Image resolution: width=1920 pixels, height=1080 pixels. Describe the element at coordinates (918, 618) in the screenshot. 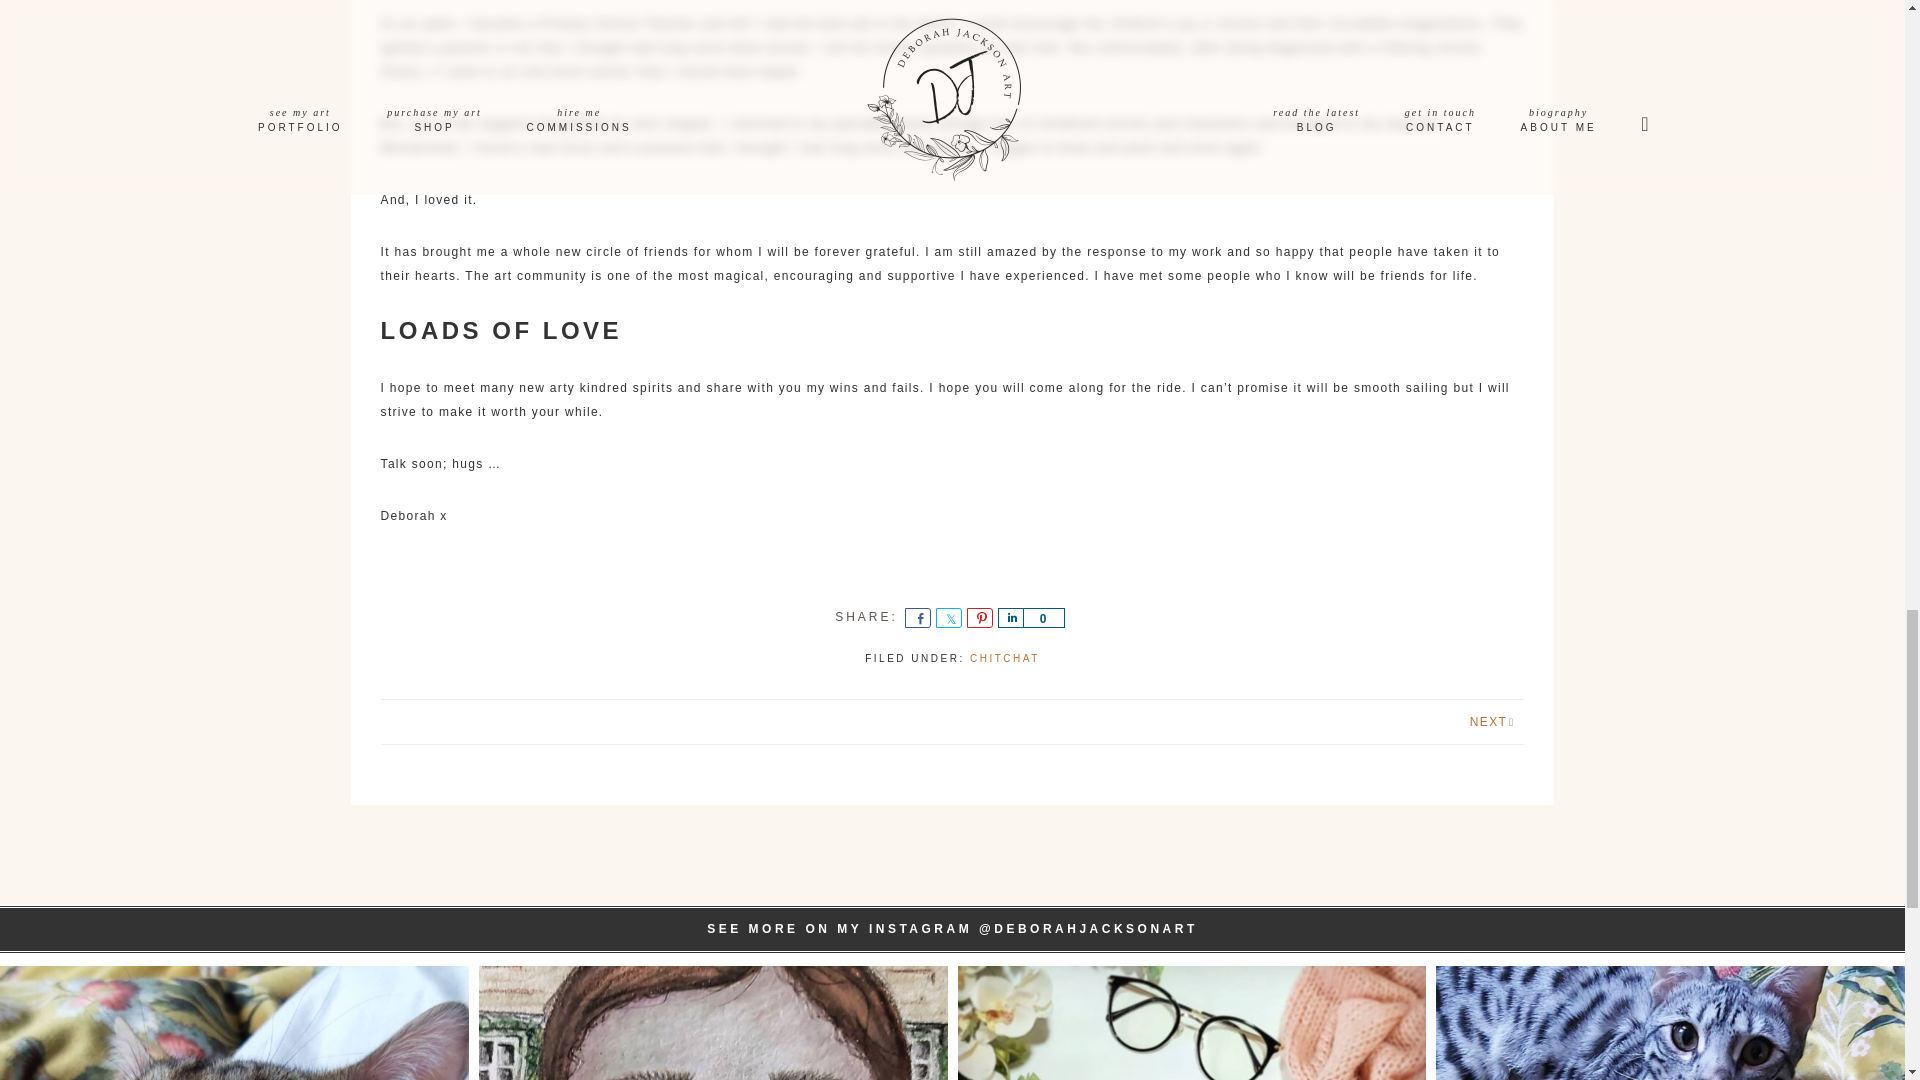

I see `Share` at that location.